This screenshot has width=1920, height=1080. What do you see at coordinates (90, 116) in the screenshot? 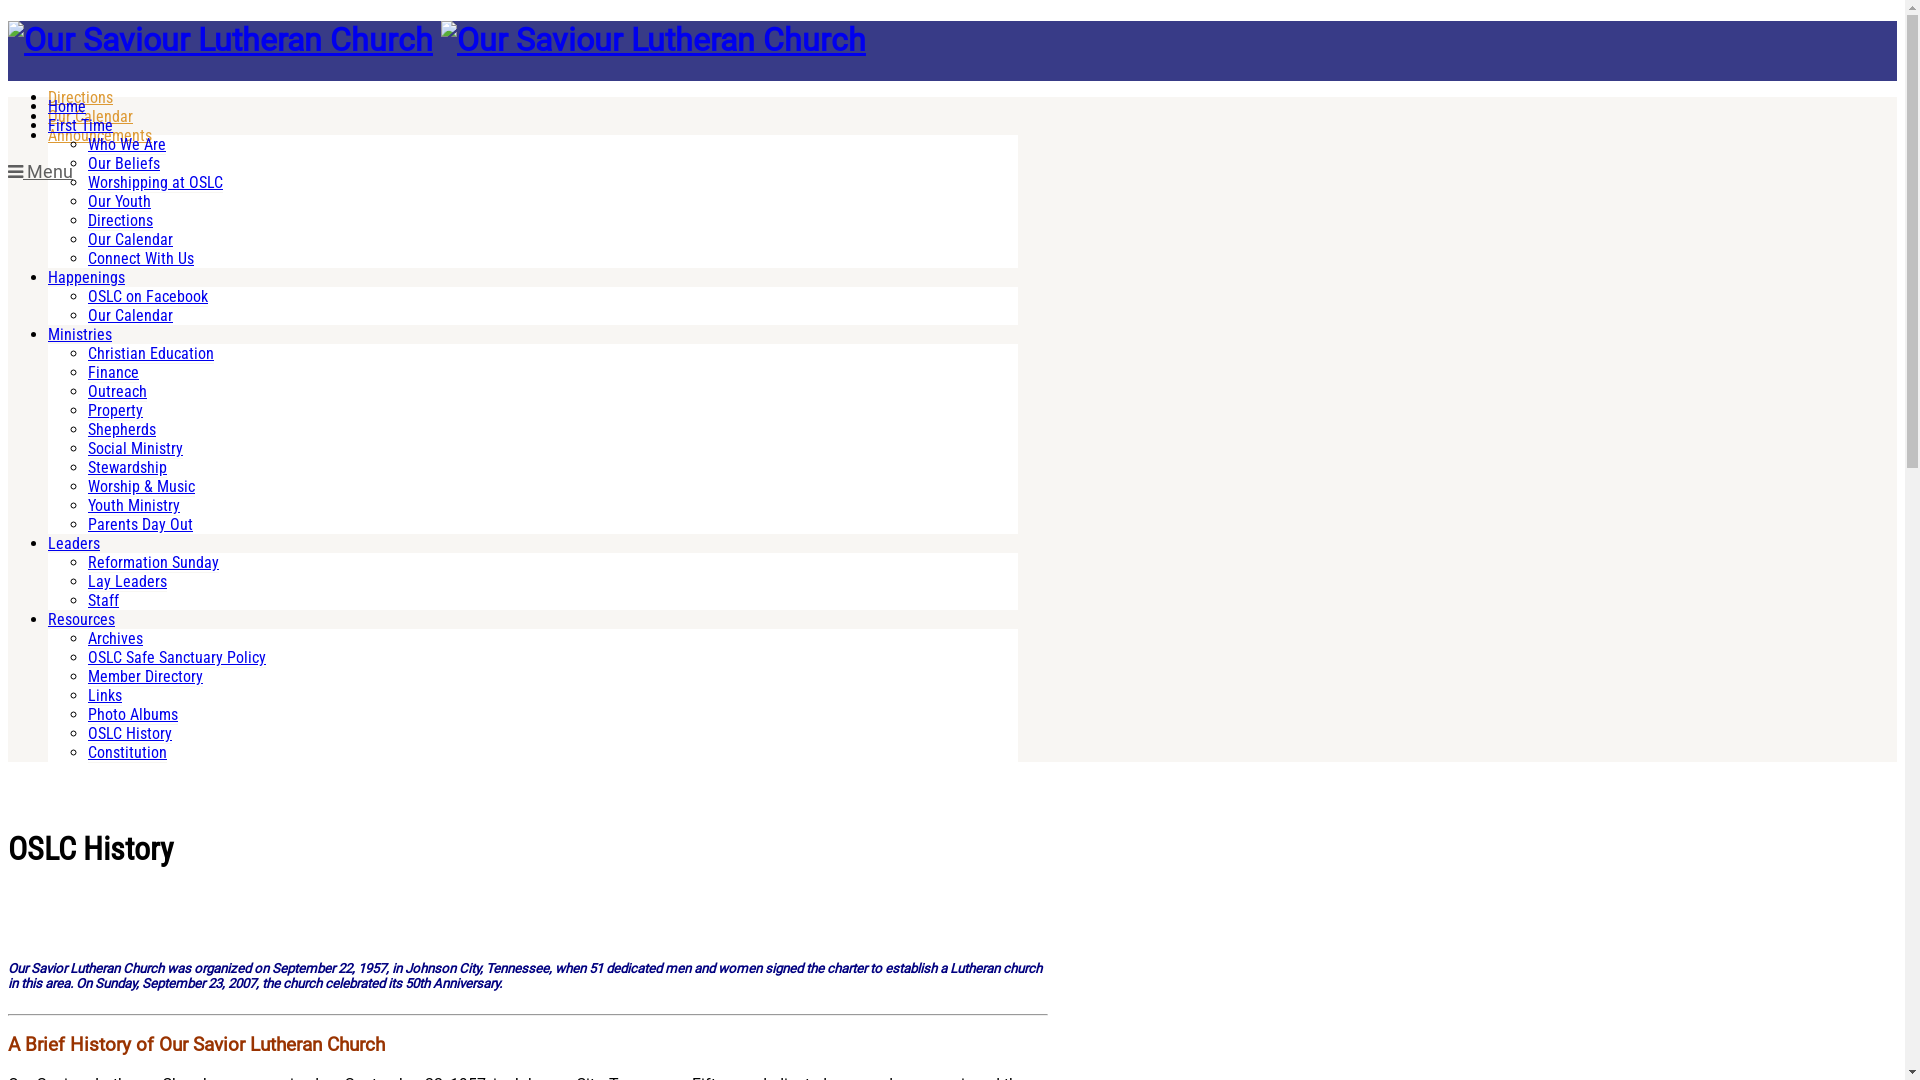
I see `Our Calendar` at bounding box center [90, 116].